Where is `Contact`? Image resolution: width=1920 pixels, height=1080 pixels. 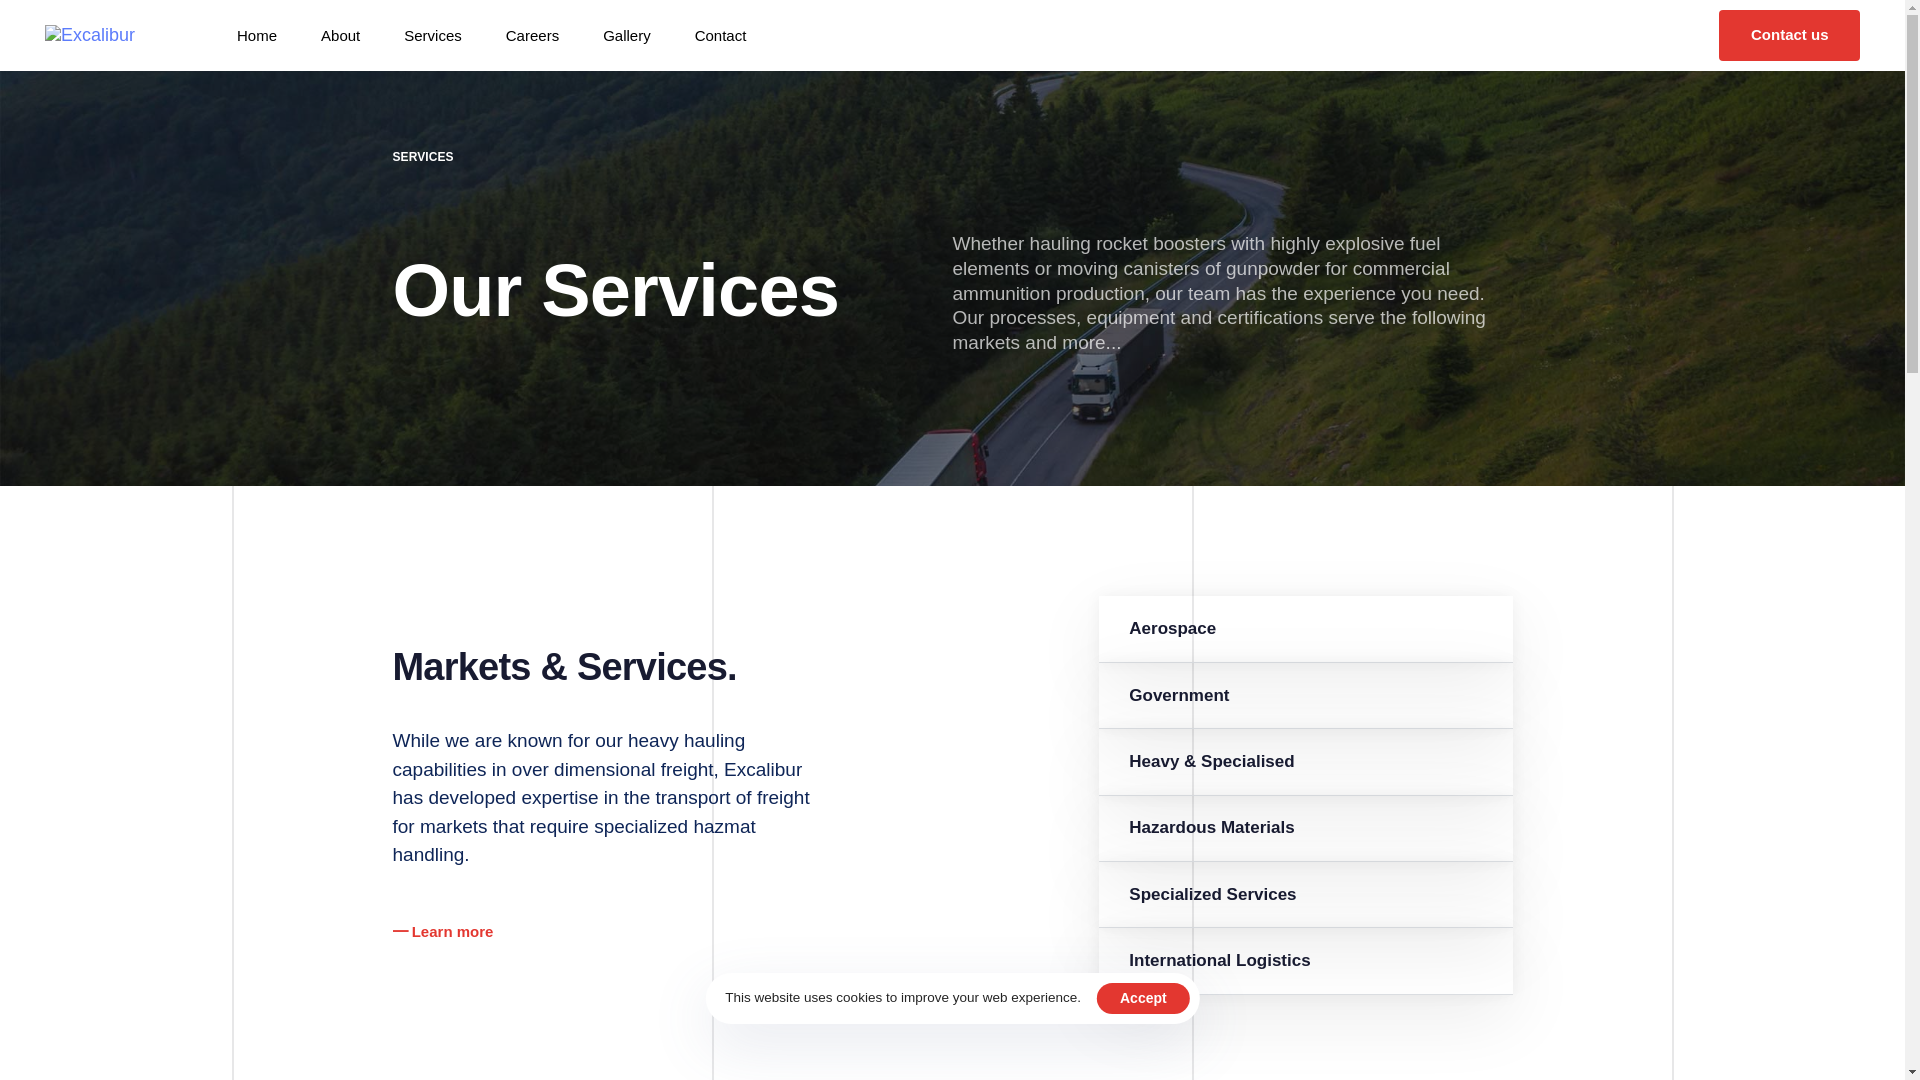
Contact is located at coordinates (721, 36).